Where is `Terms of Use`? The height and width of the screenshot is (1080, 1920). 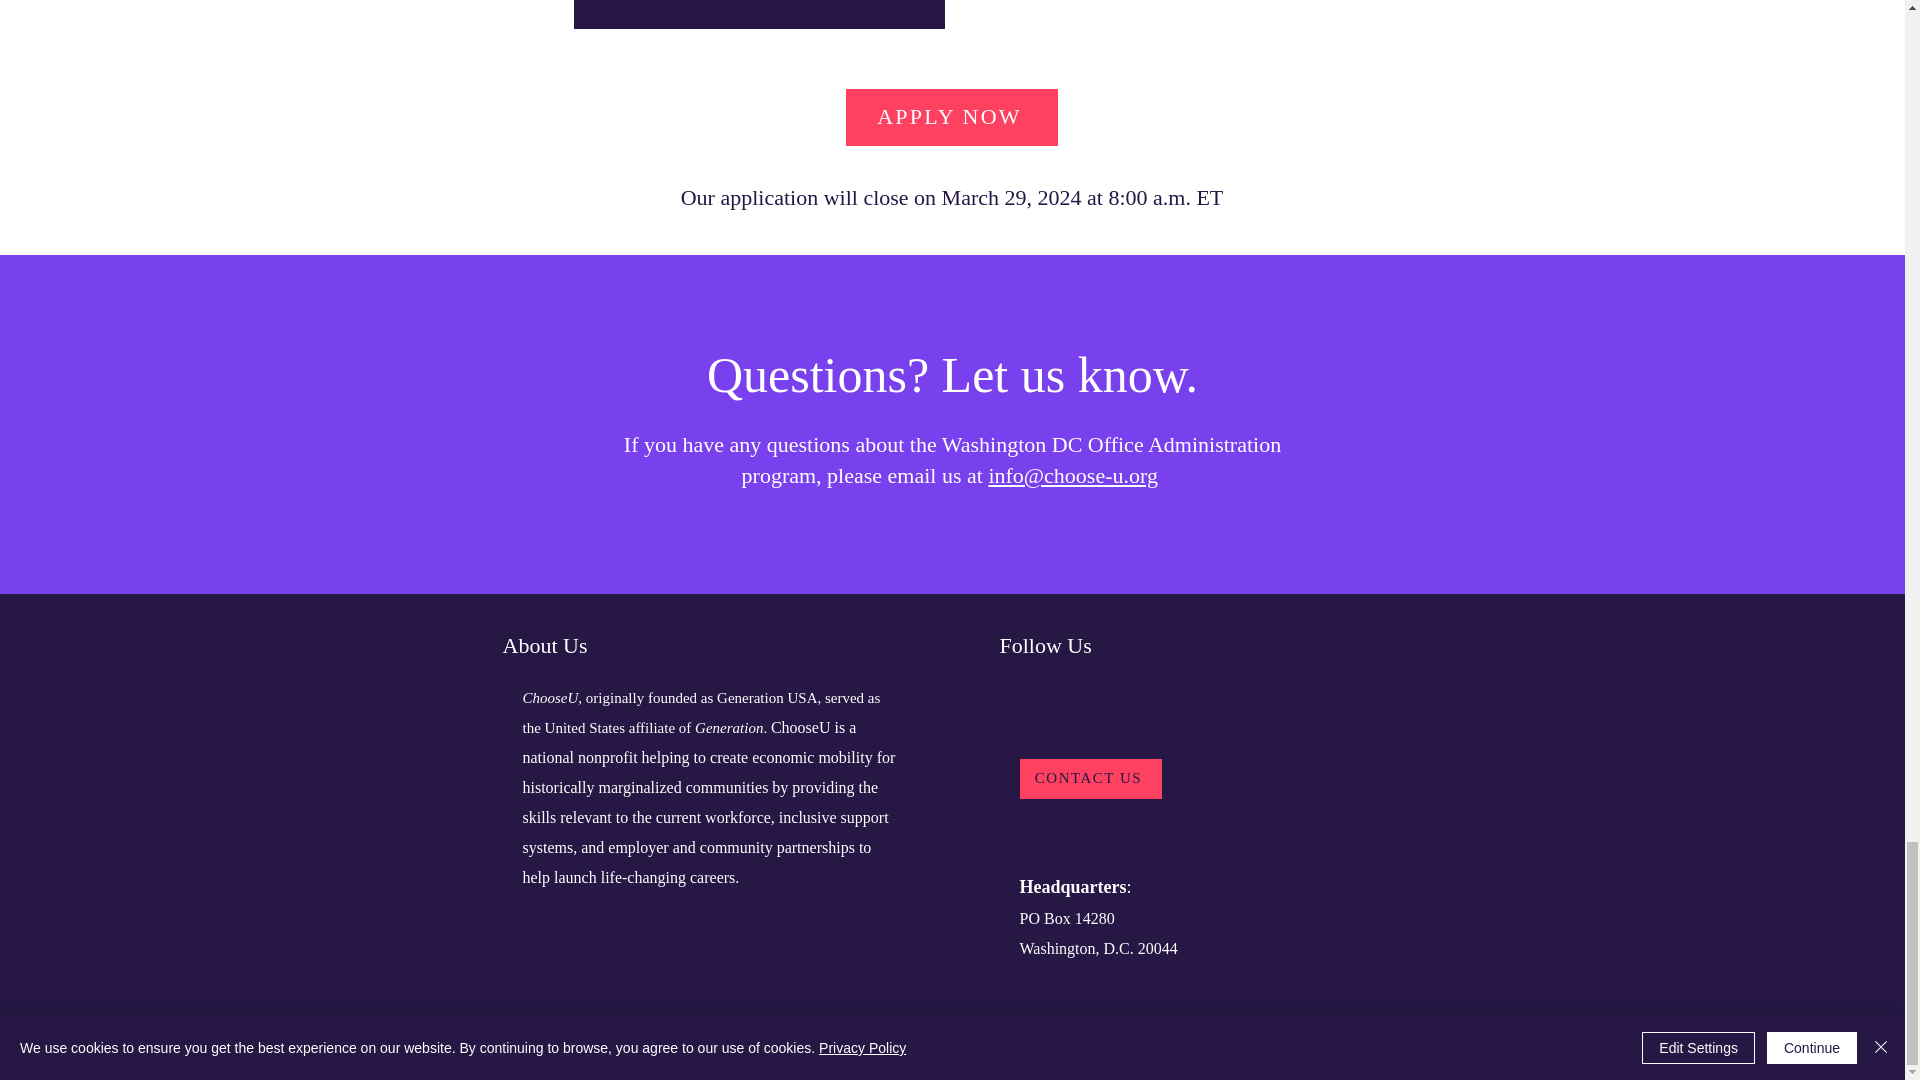 Terms of Use is located at coordinates (899, 1044).